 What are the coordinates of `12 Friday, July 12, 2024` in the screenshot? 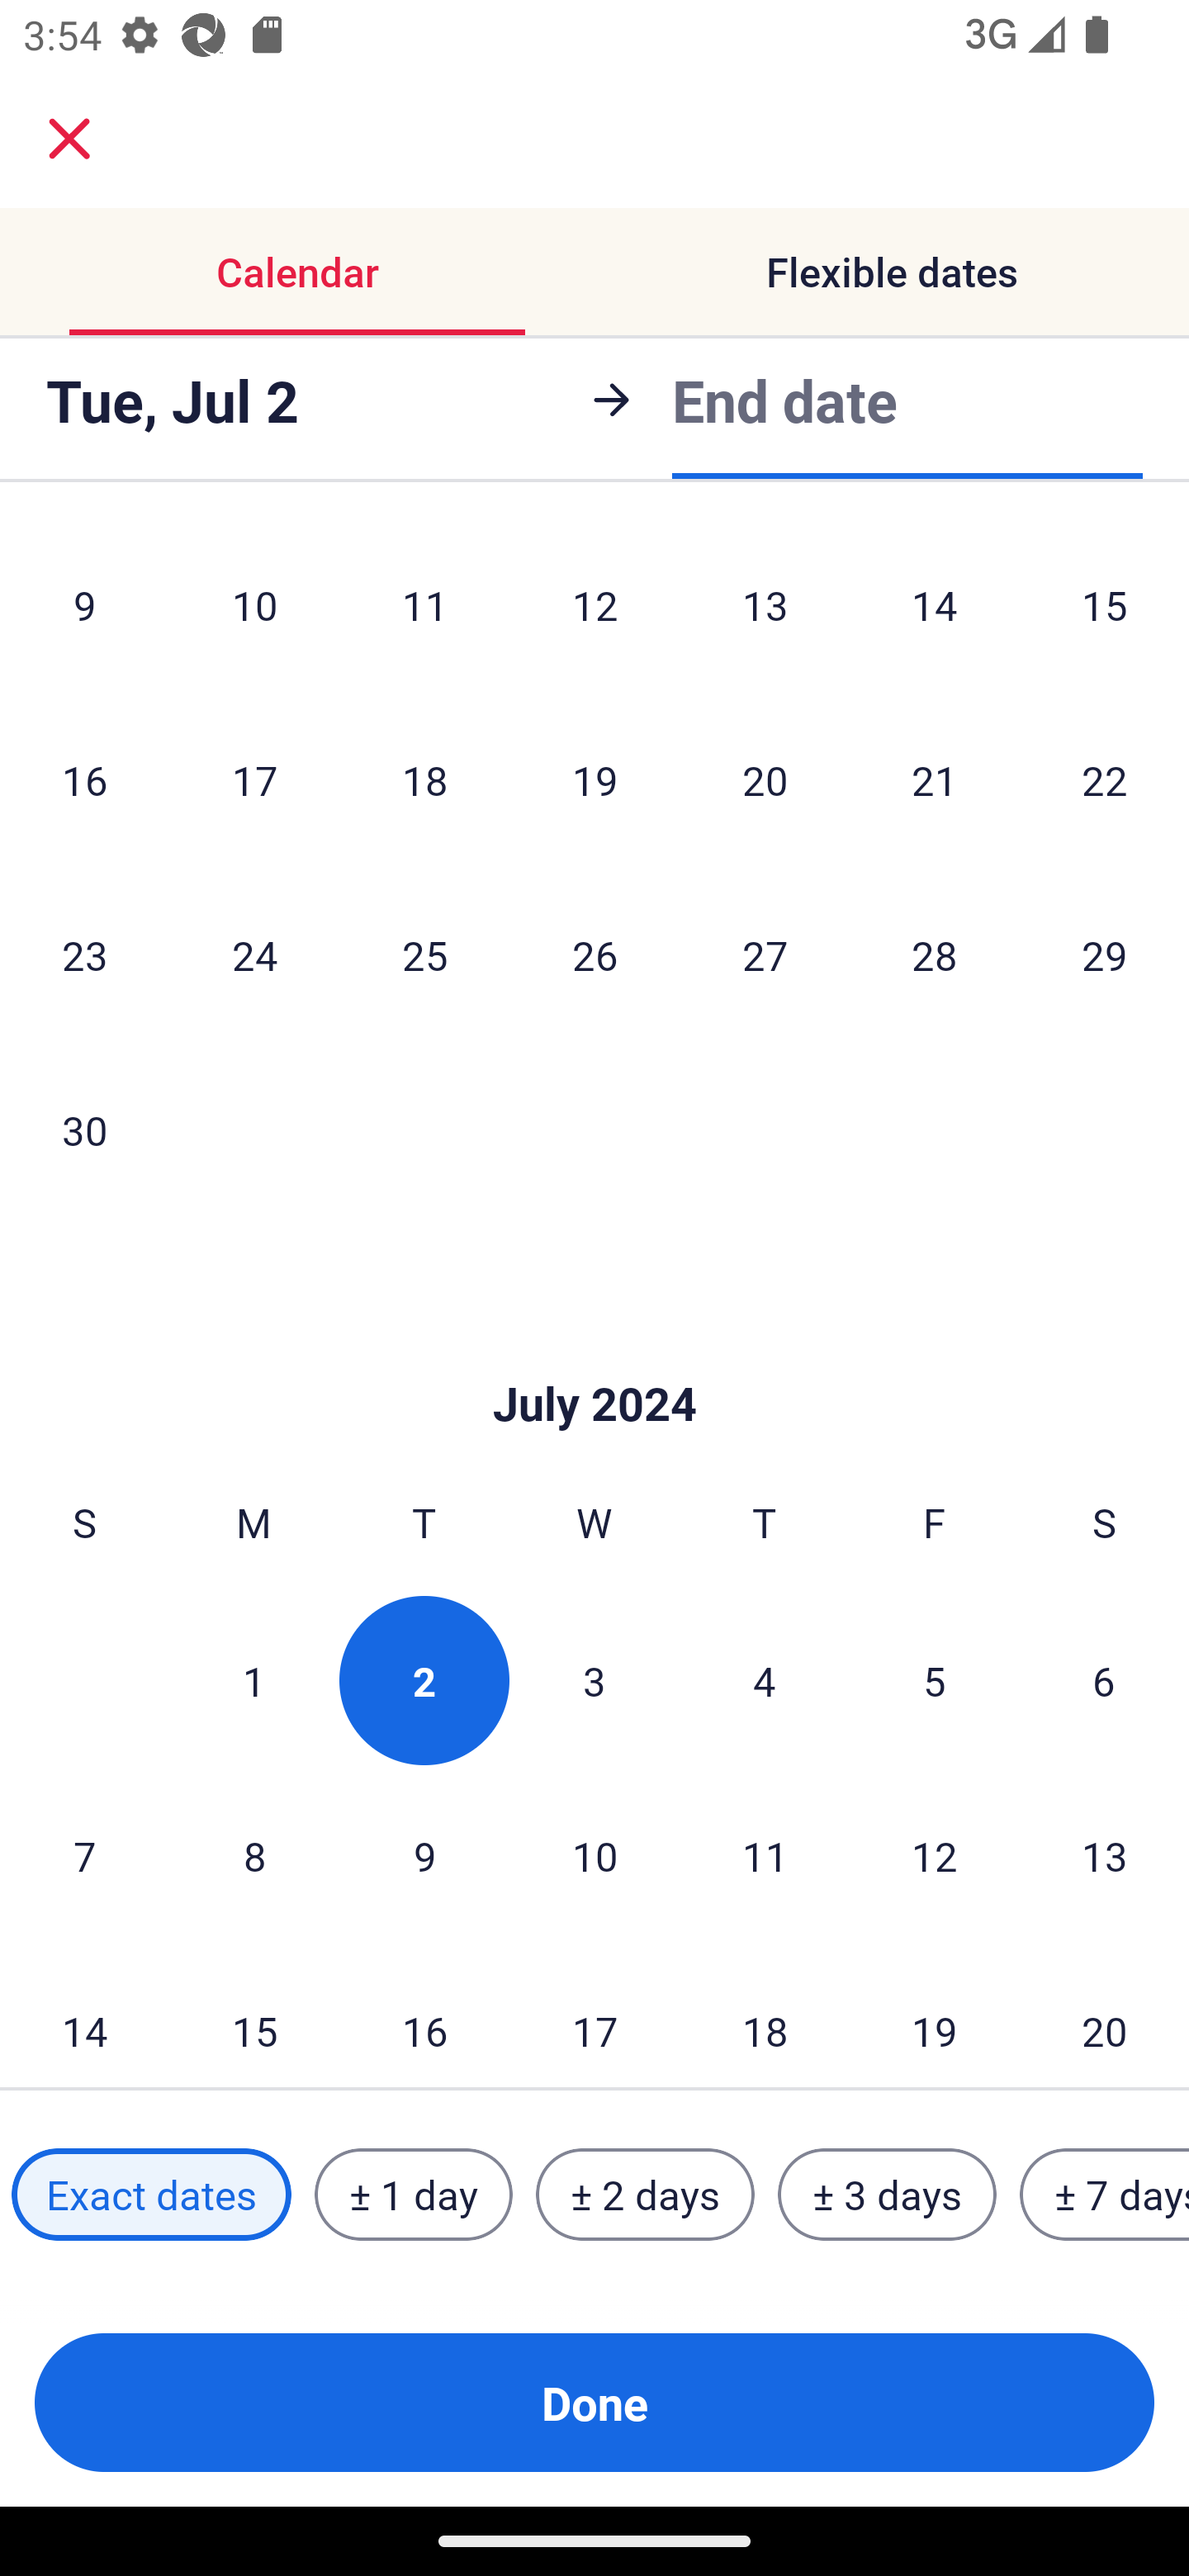 It's located at (935, 1856).